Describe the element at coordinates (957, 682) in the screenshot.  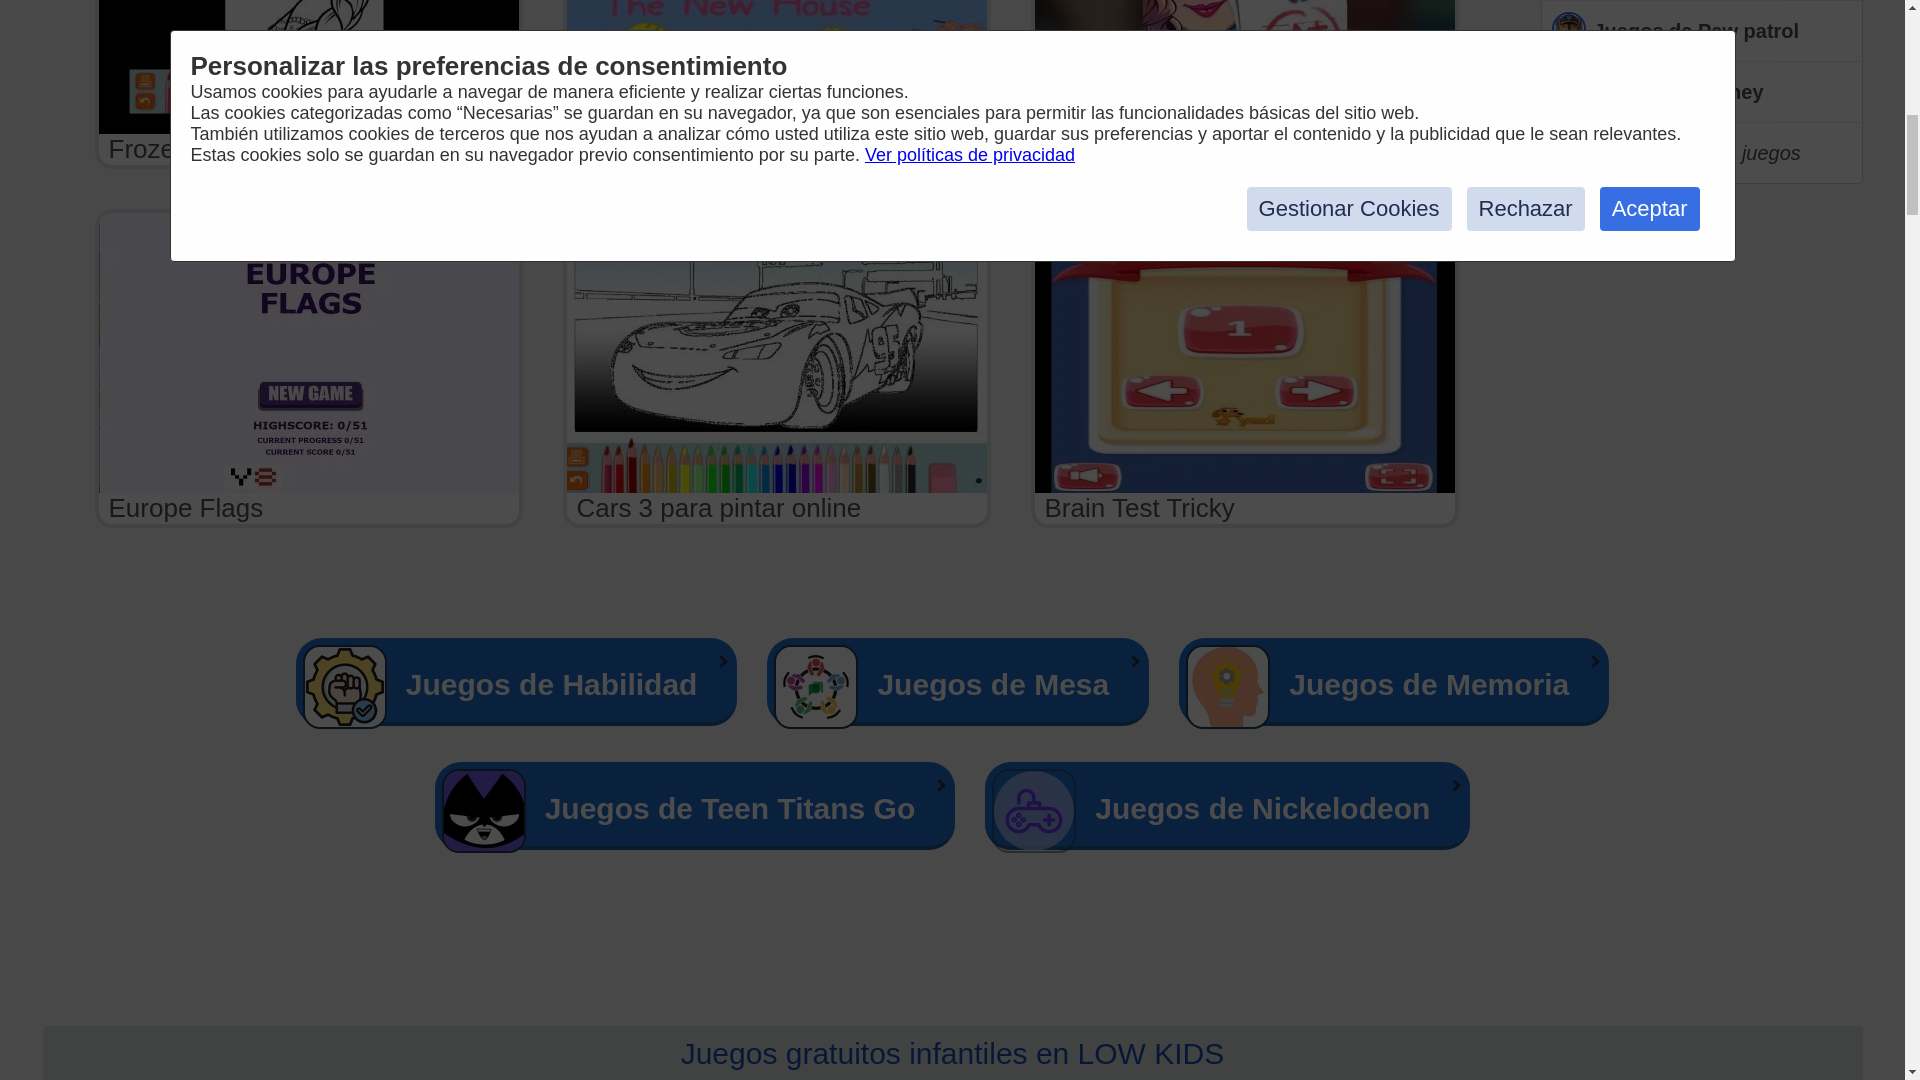
I see `Juegos de Mesa` at that location.